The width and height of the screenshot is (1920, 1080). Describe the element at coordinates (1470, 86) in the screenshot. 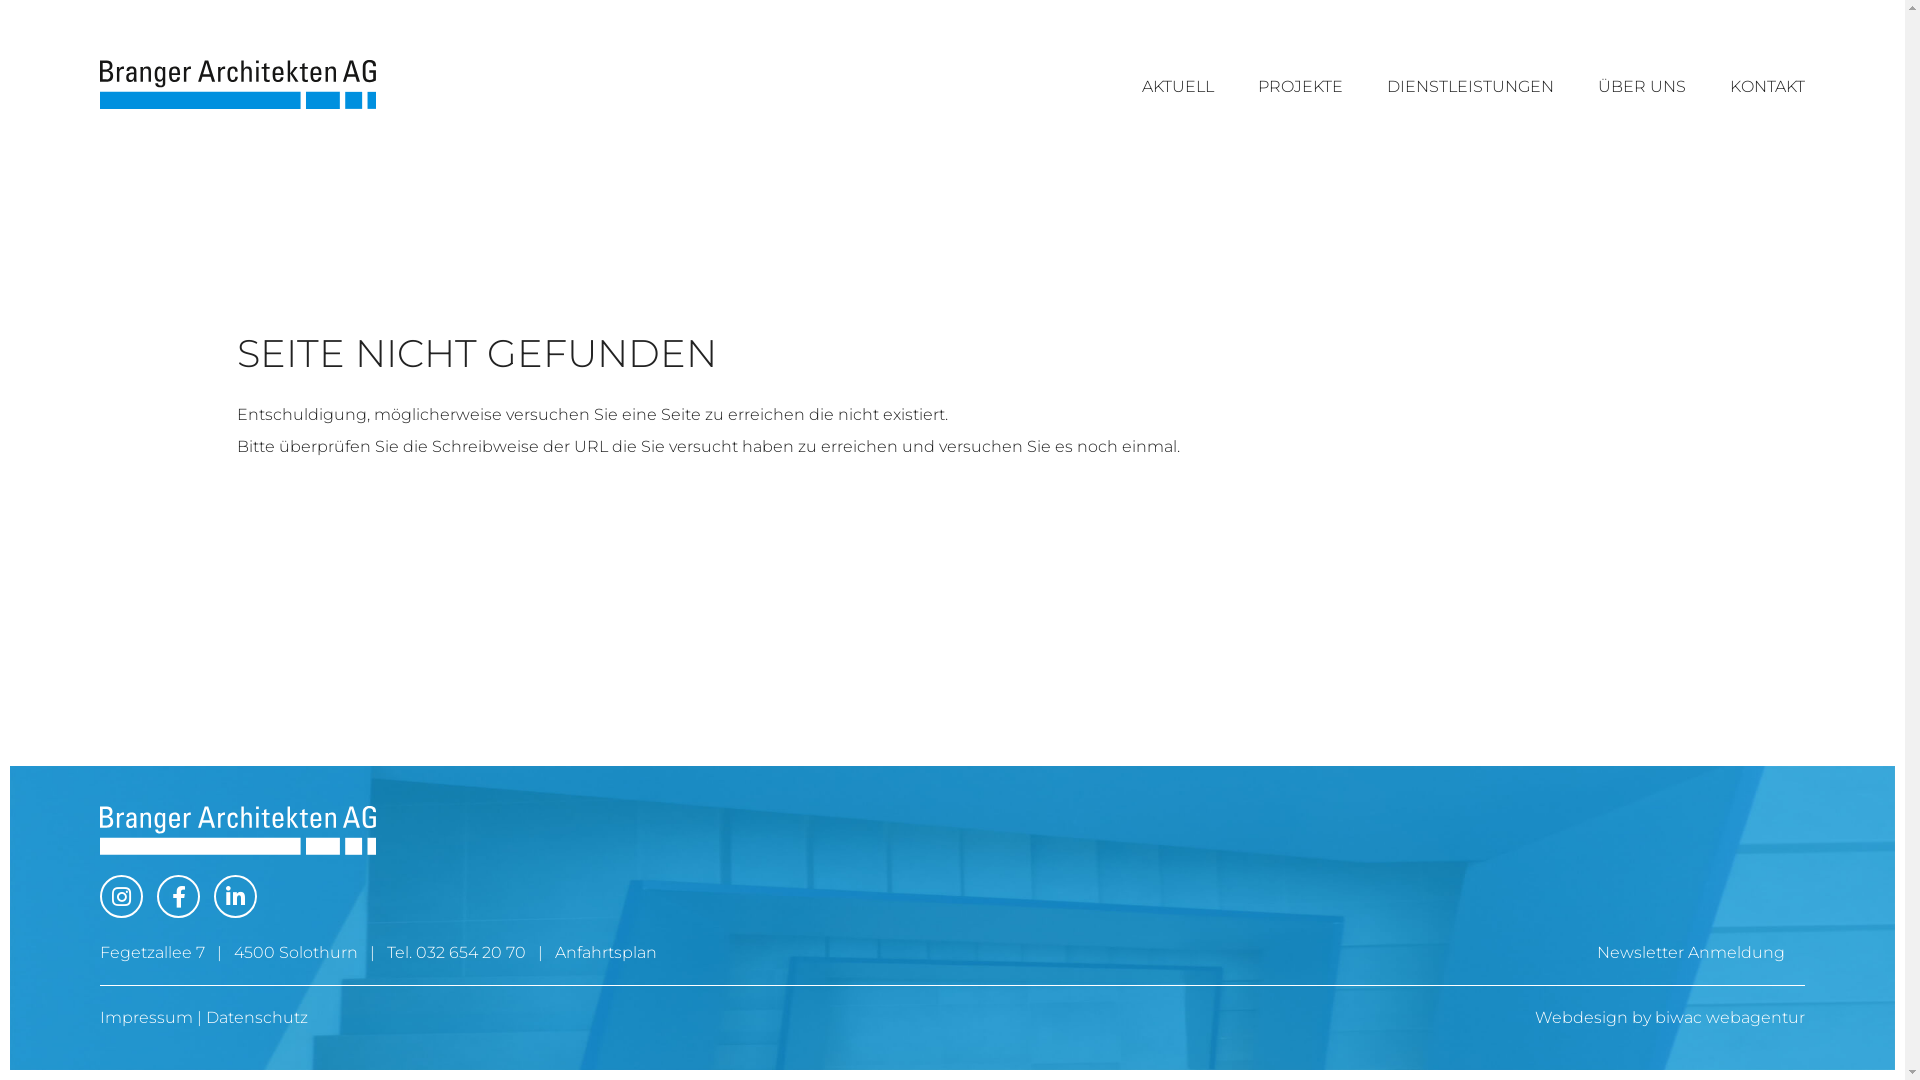

I see `DIENSTLEISTUNGEN` at that location.